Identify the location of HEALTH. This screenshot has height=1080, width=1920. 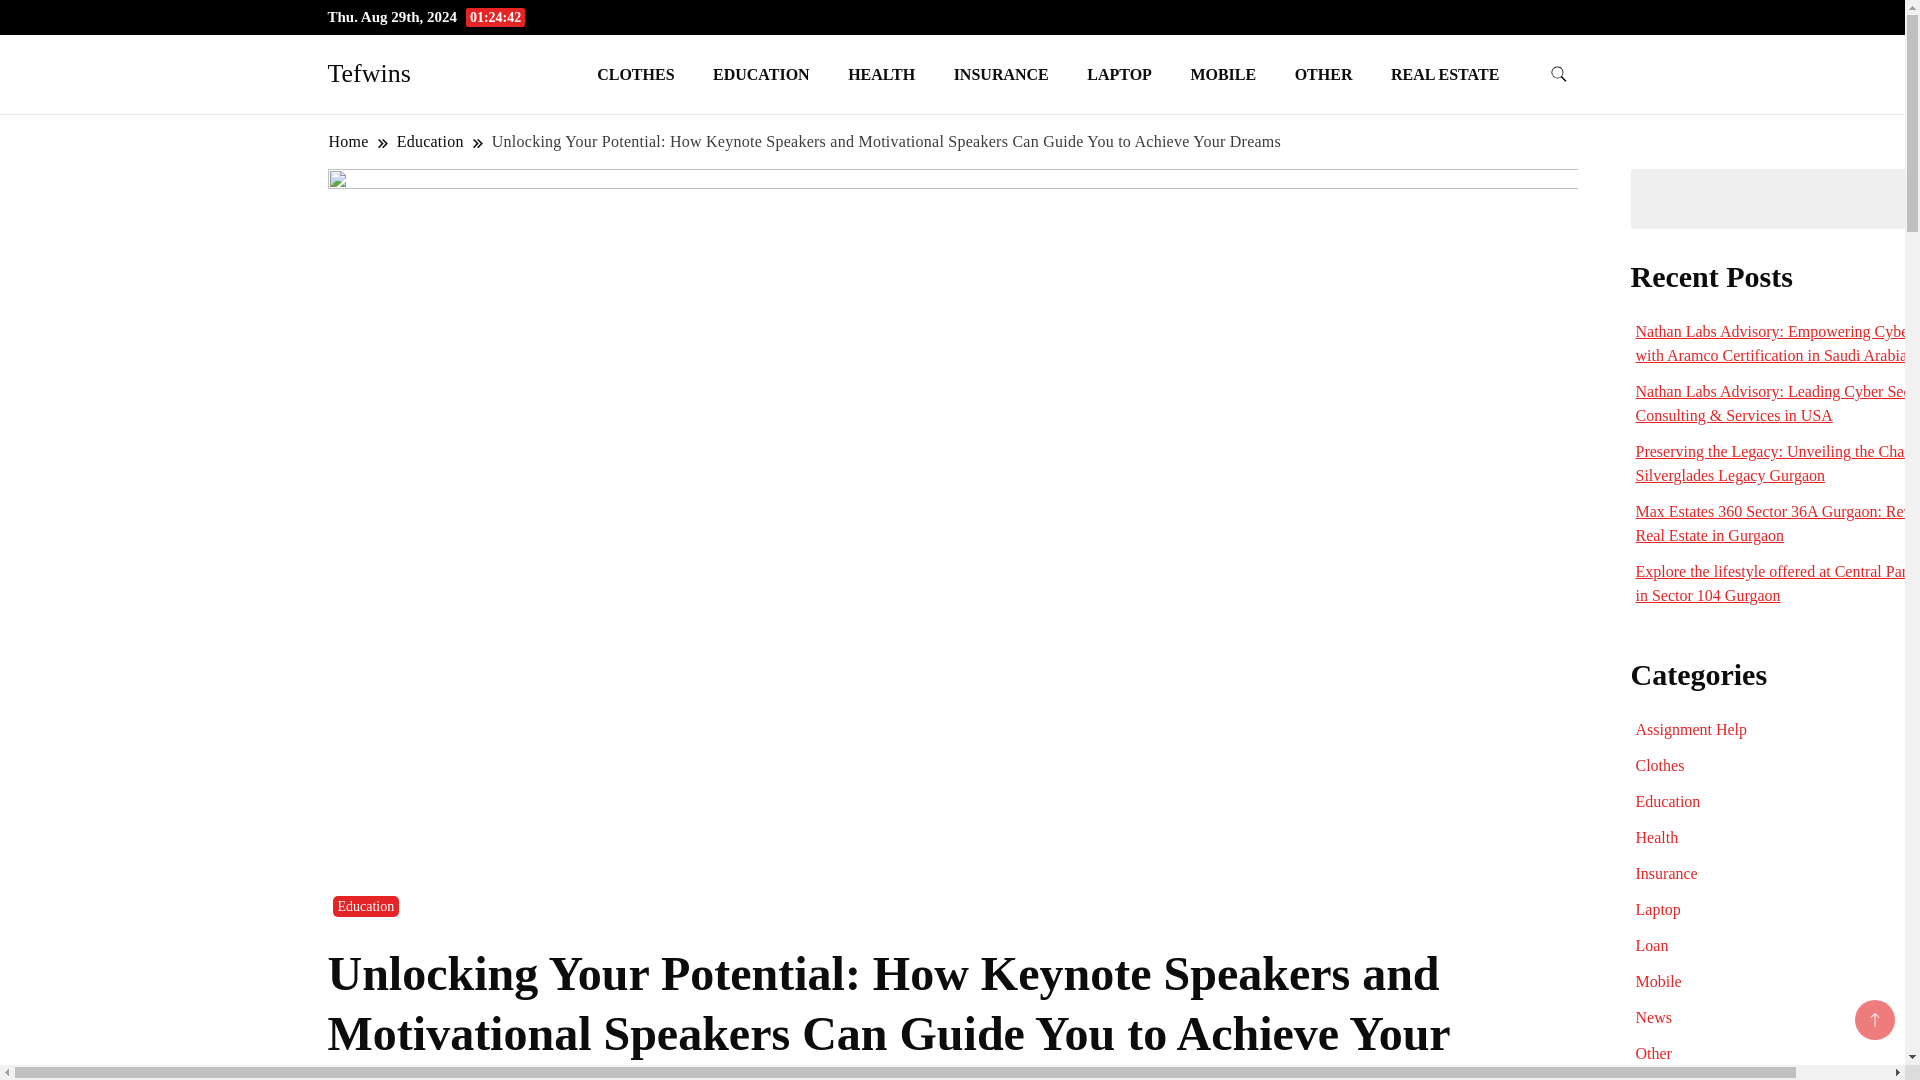
(881, 74).